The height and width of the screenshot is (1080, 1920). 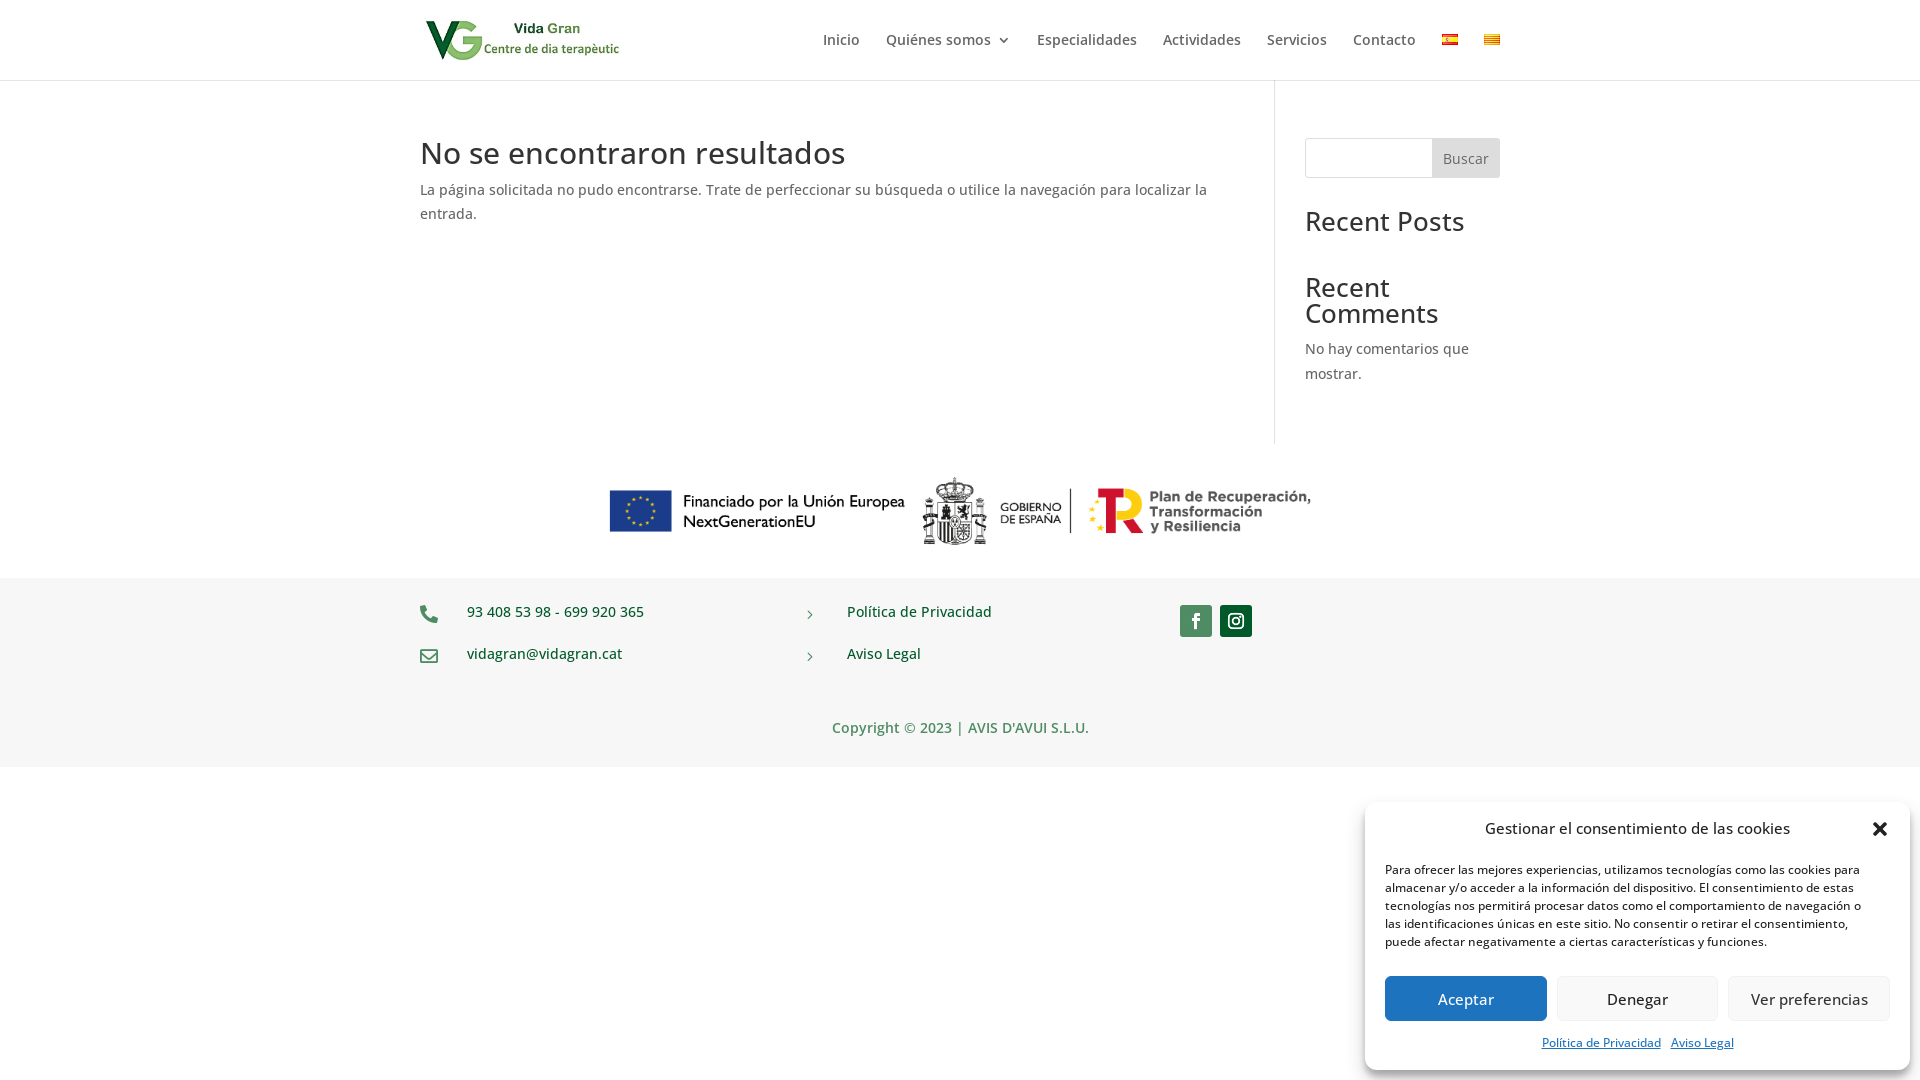 What do you see at coordinates (1236, 621) in the screenshot?
I see `Seguir en Instagram` at bounding box center [1236, 621].